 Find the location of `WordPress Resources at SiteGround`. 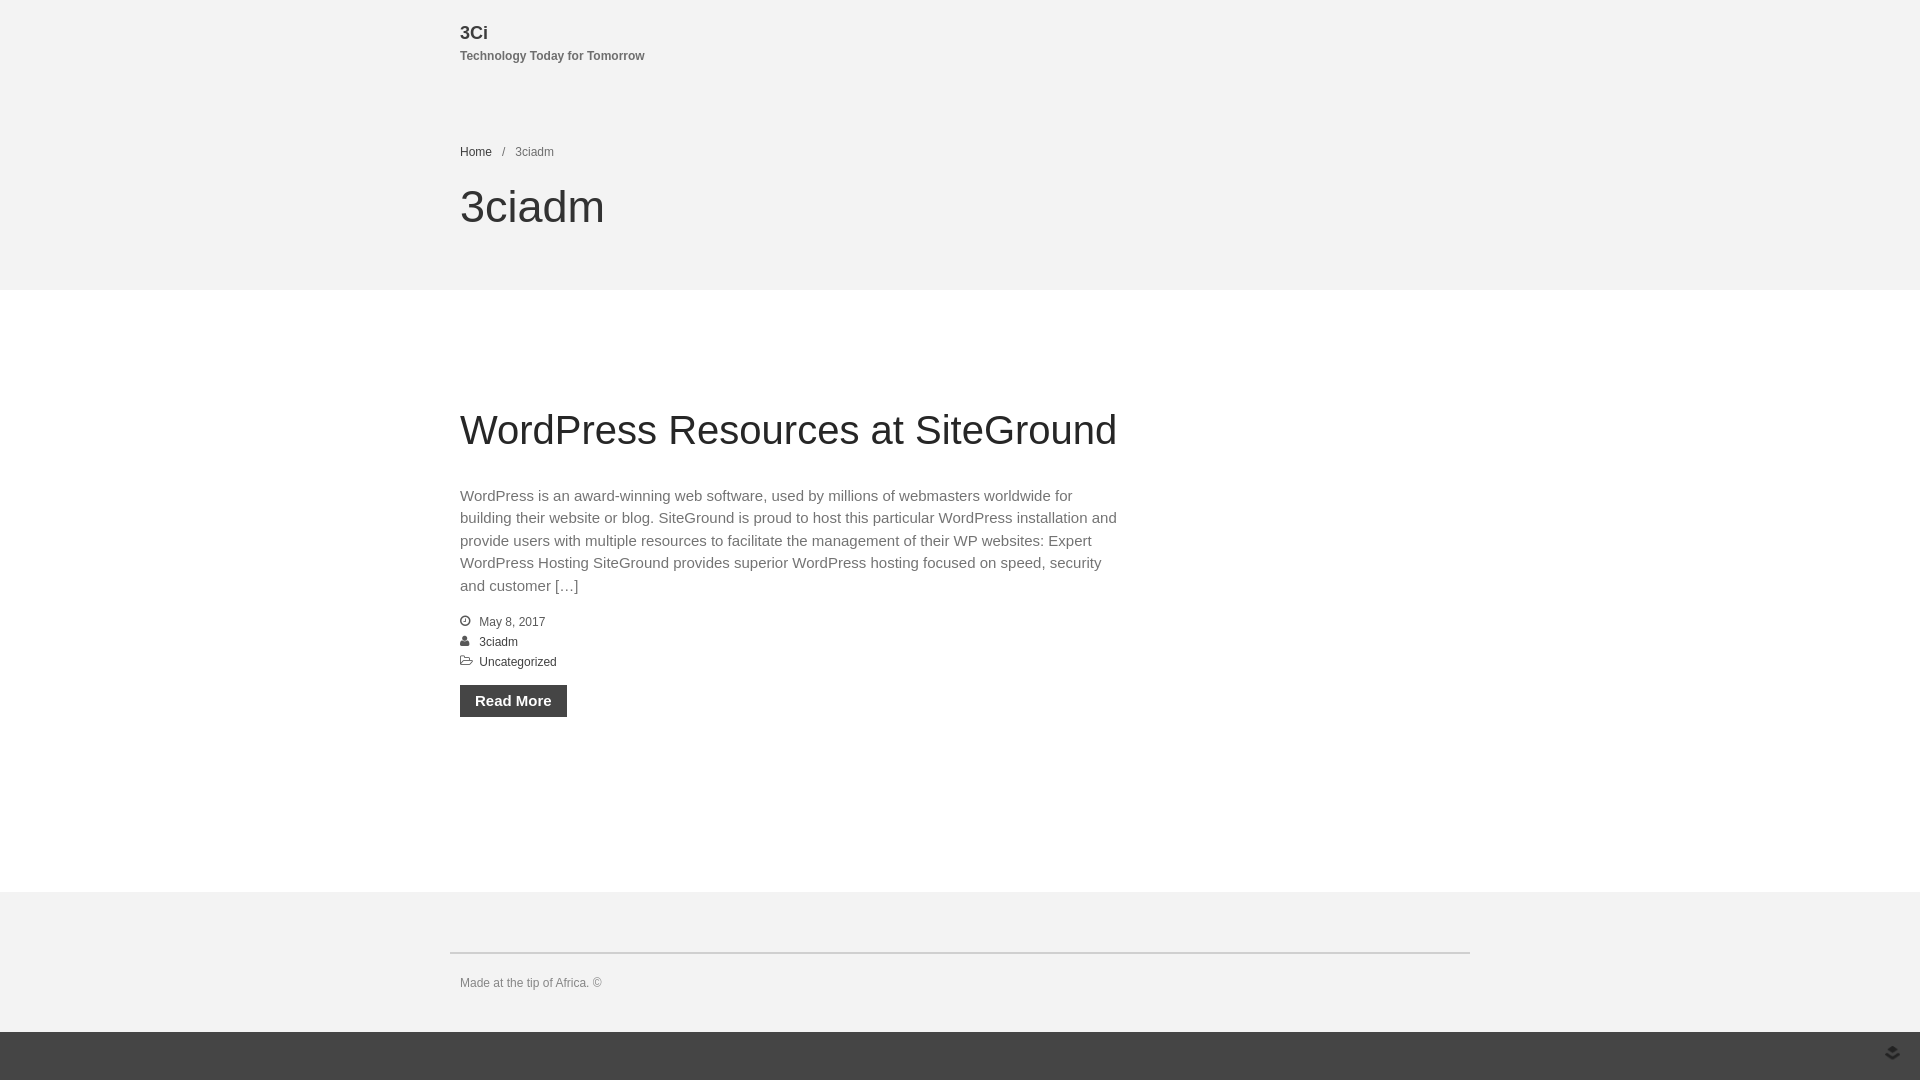

WordPress Resources at SiteGround is located at coordinates (788, 430).